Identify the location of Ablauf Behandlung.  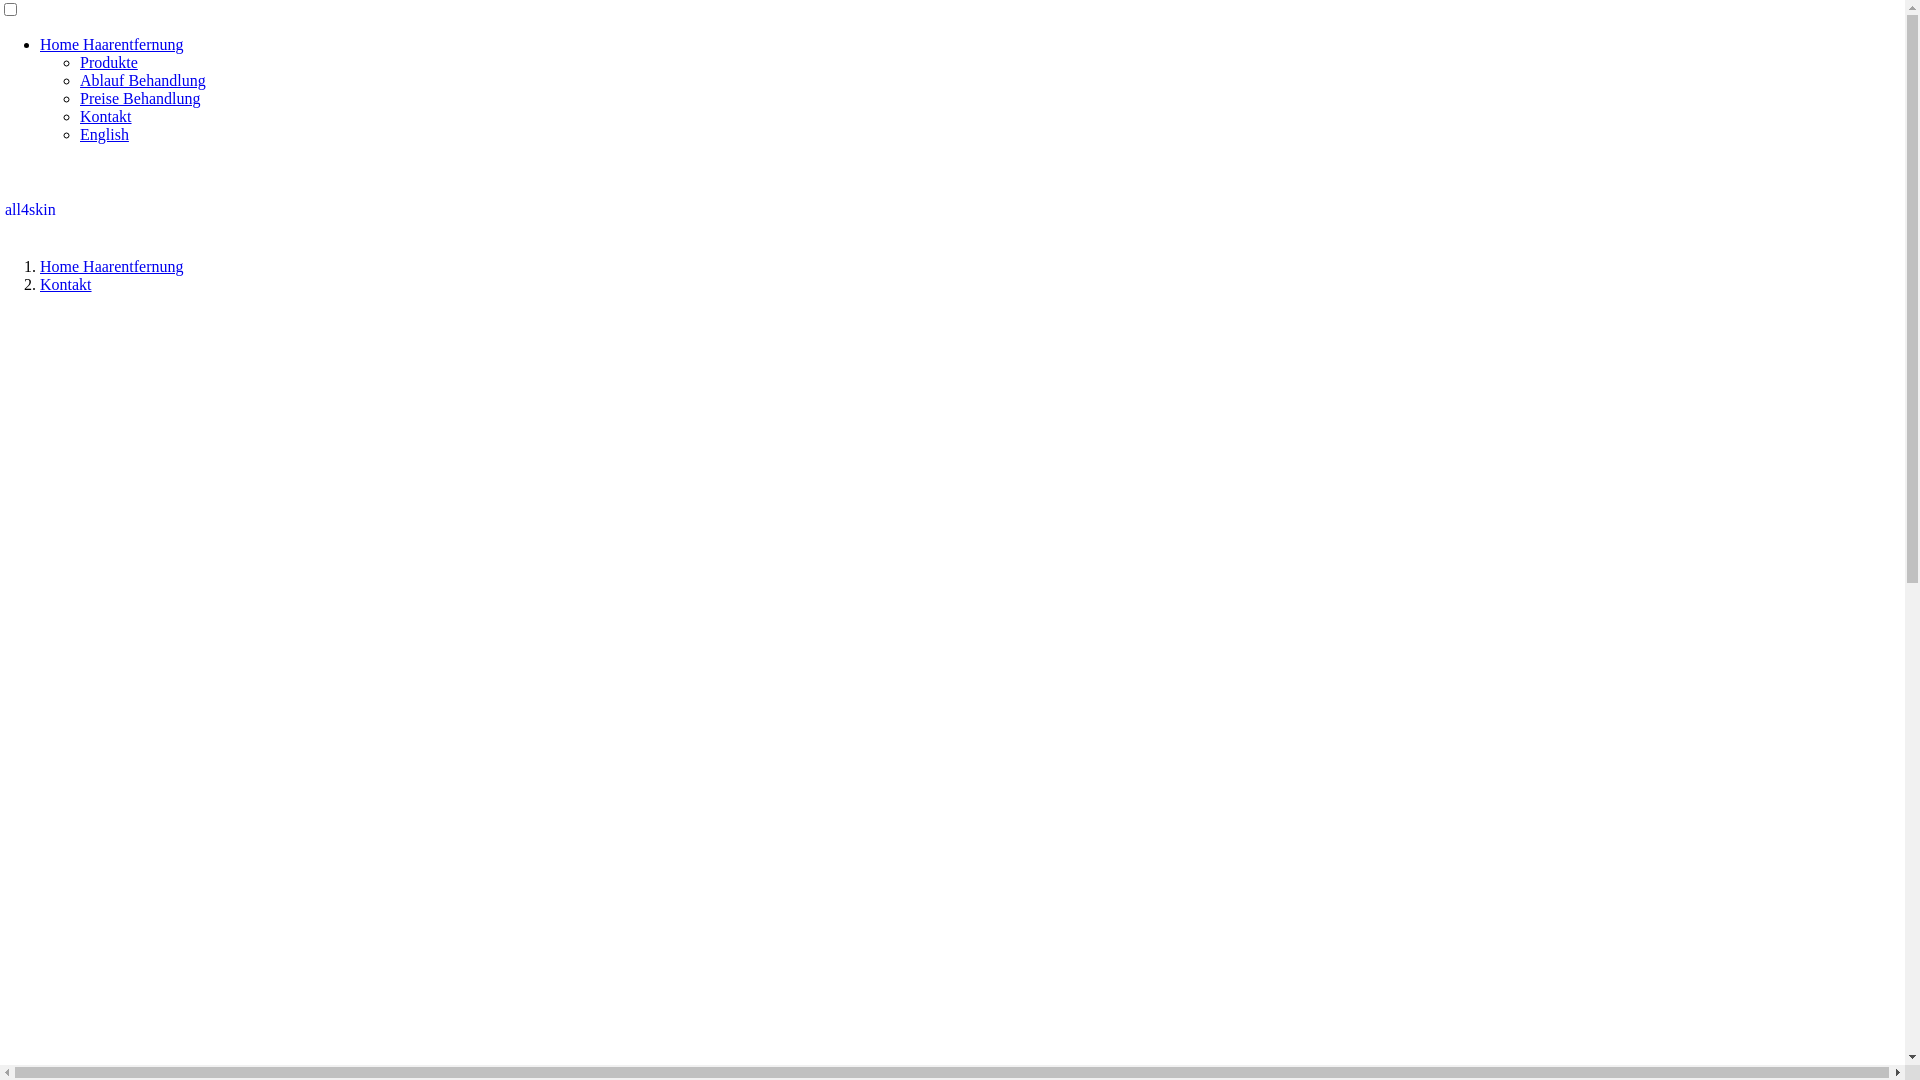
(143, 80).